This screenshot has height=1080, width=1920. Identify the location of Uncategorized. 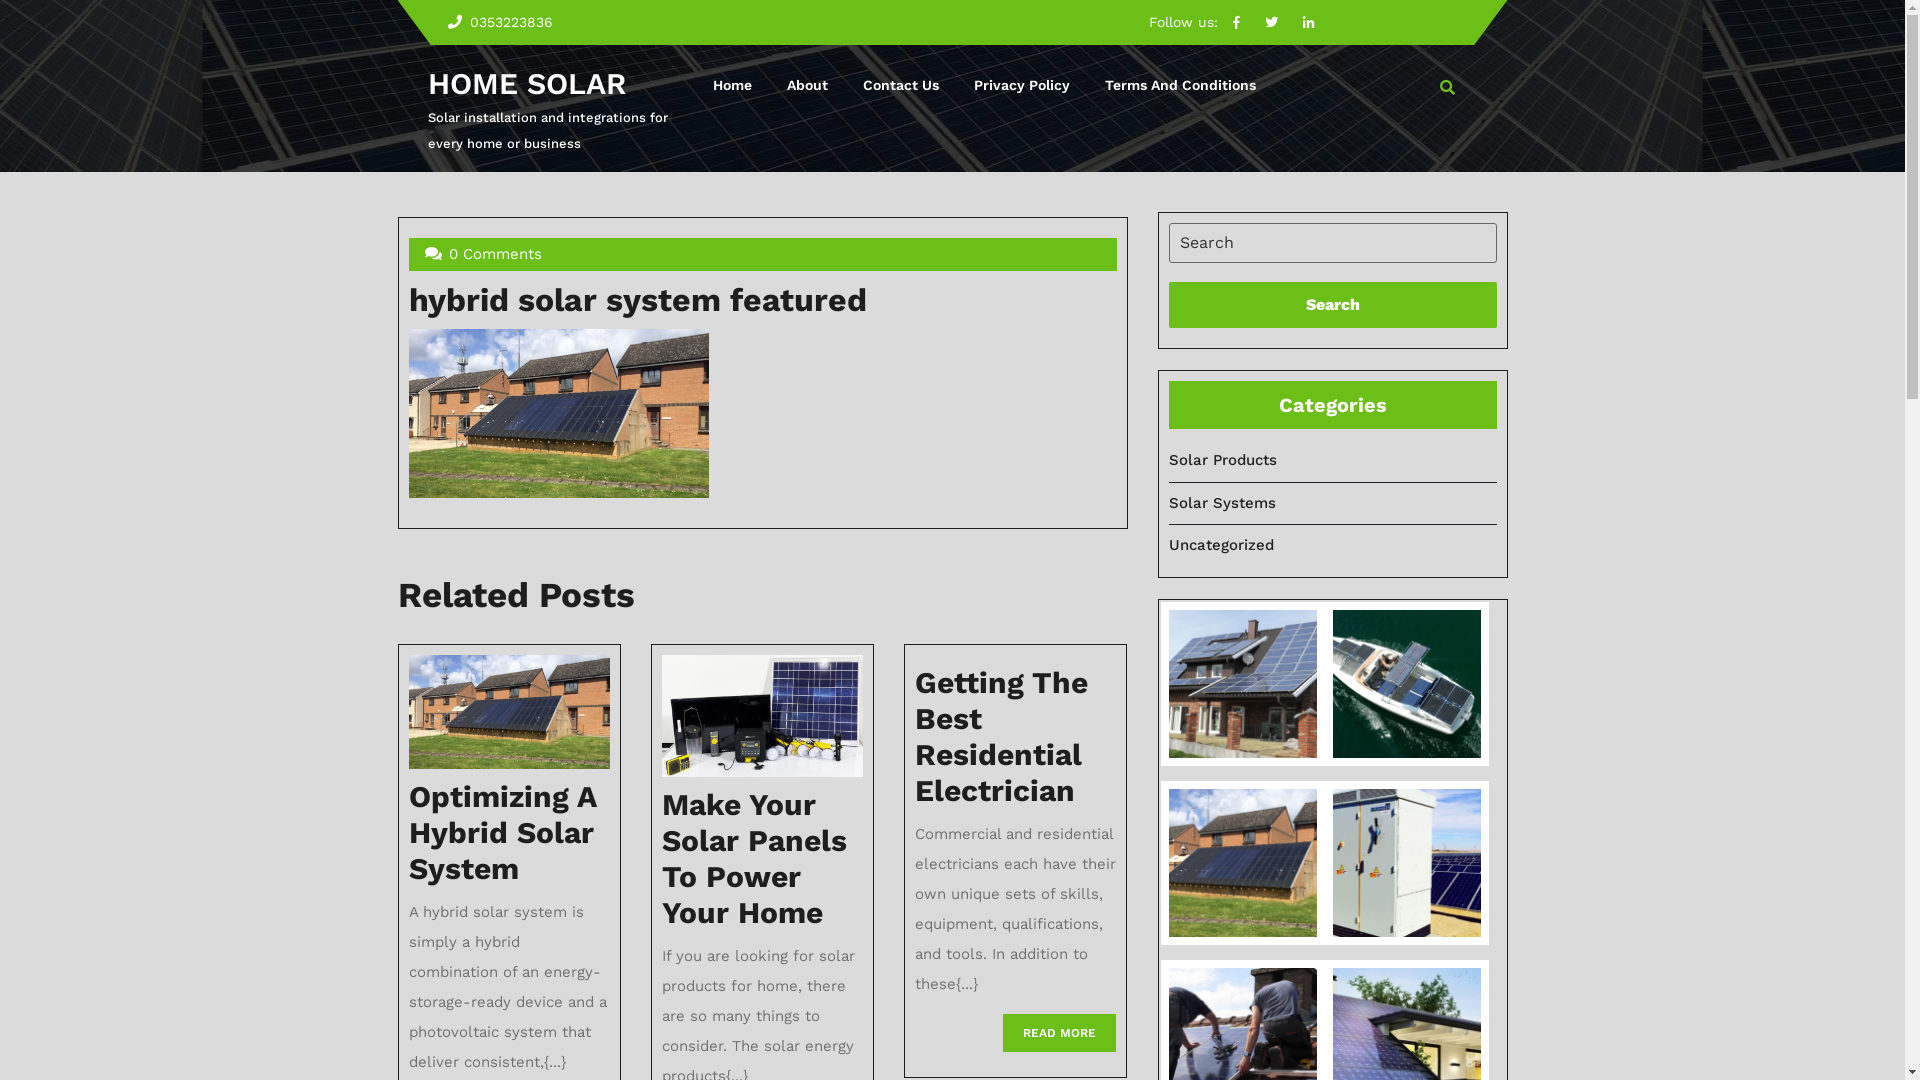
(1220, 545).